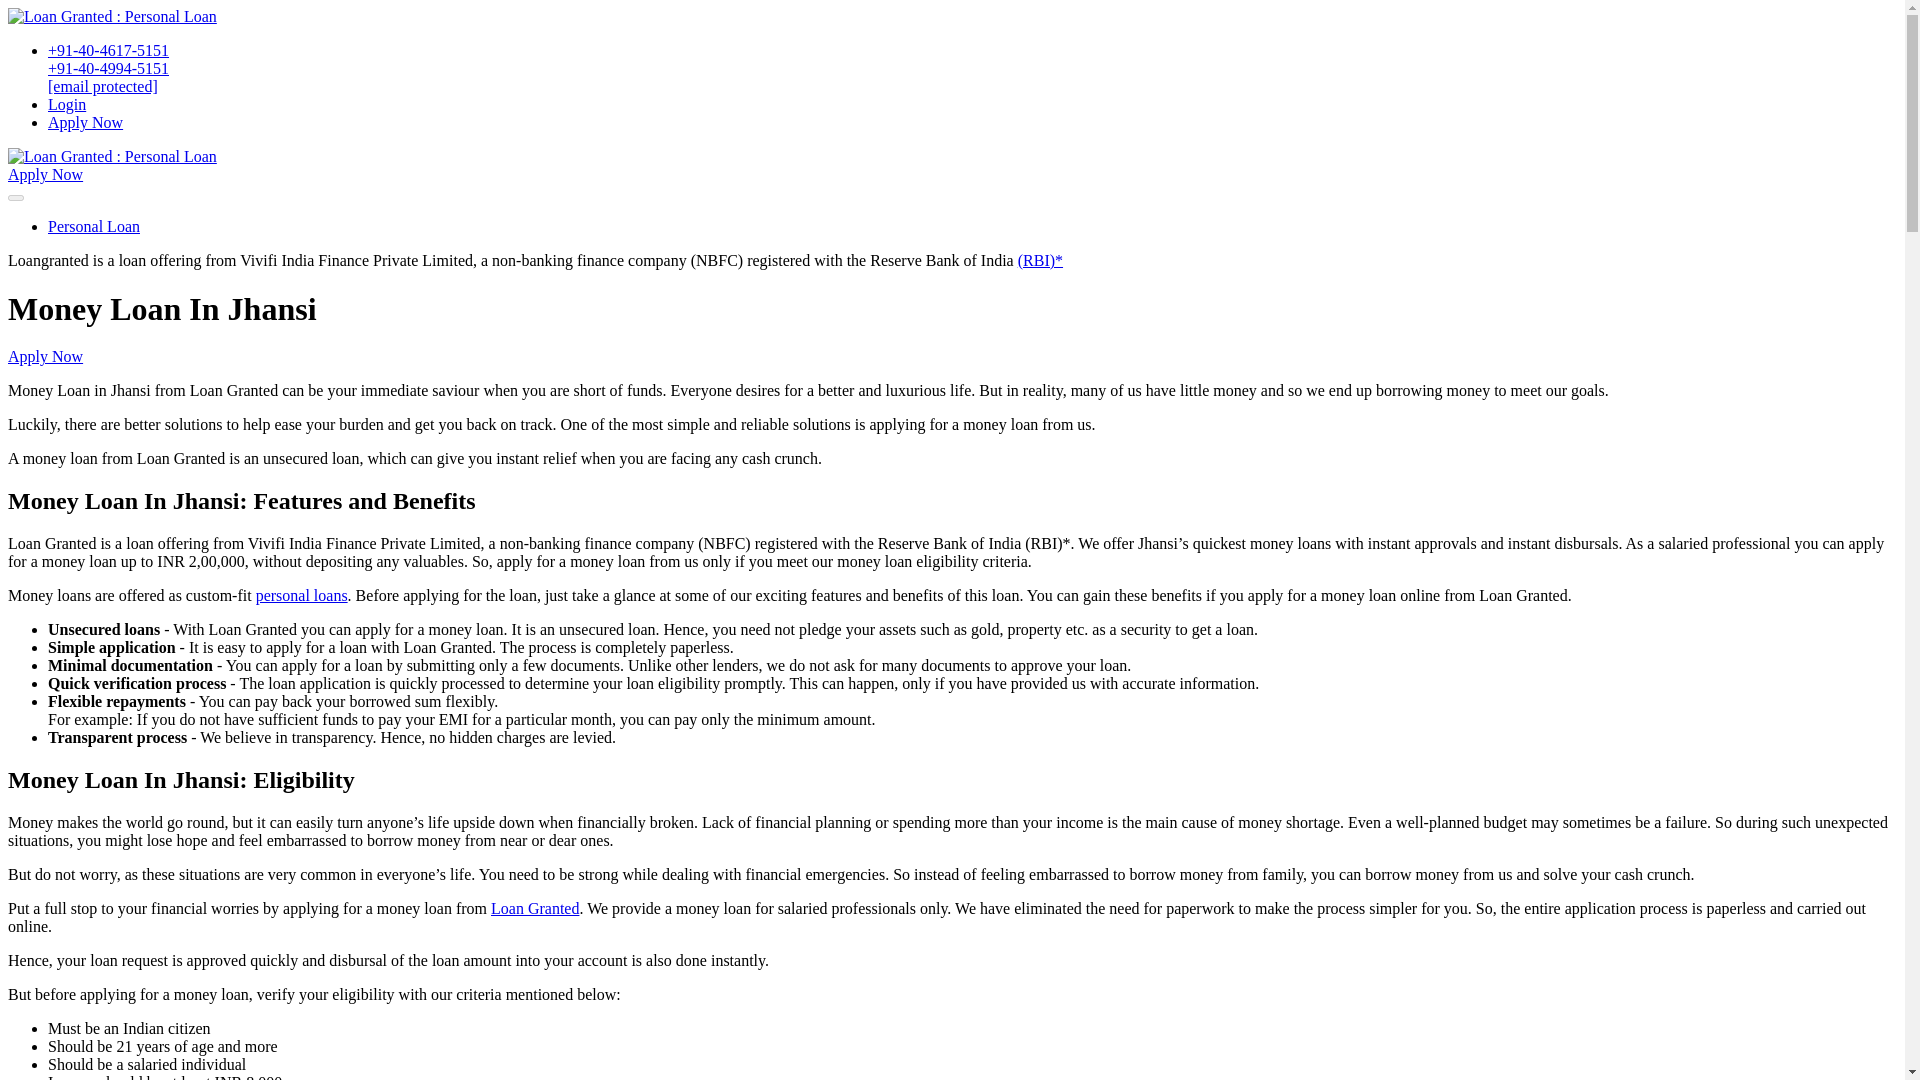  Describe the element at coordinates (44, 356) in the screenshot. I see `Apply Now` at that location.